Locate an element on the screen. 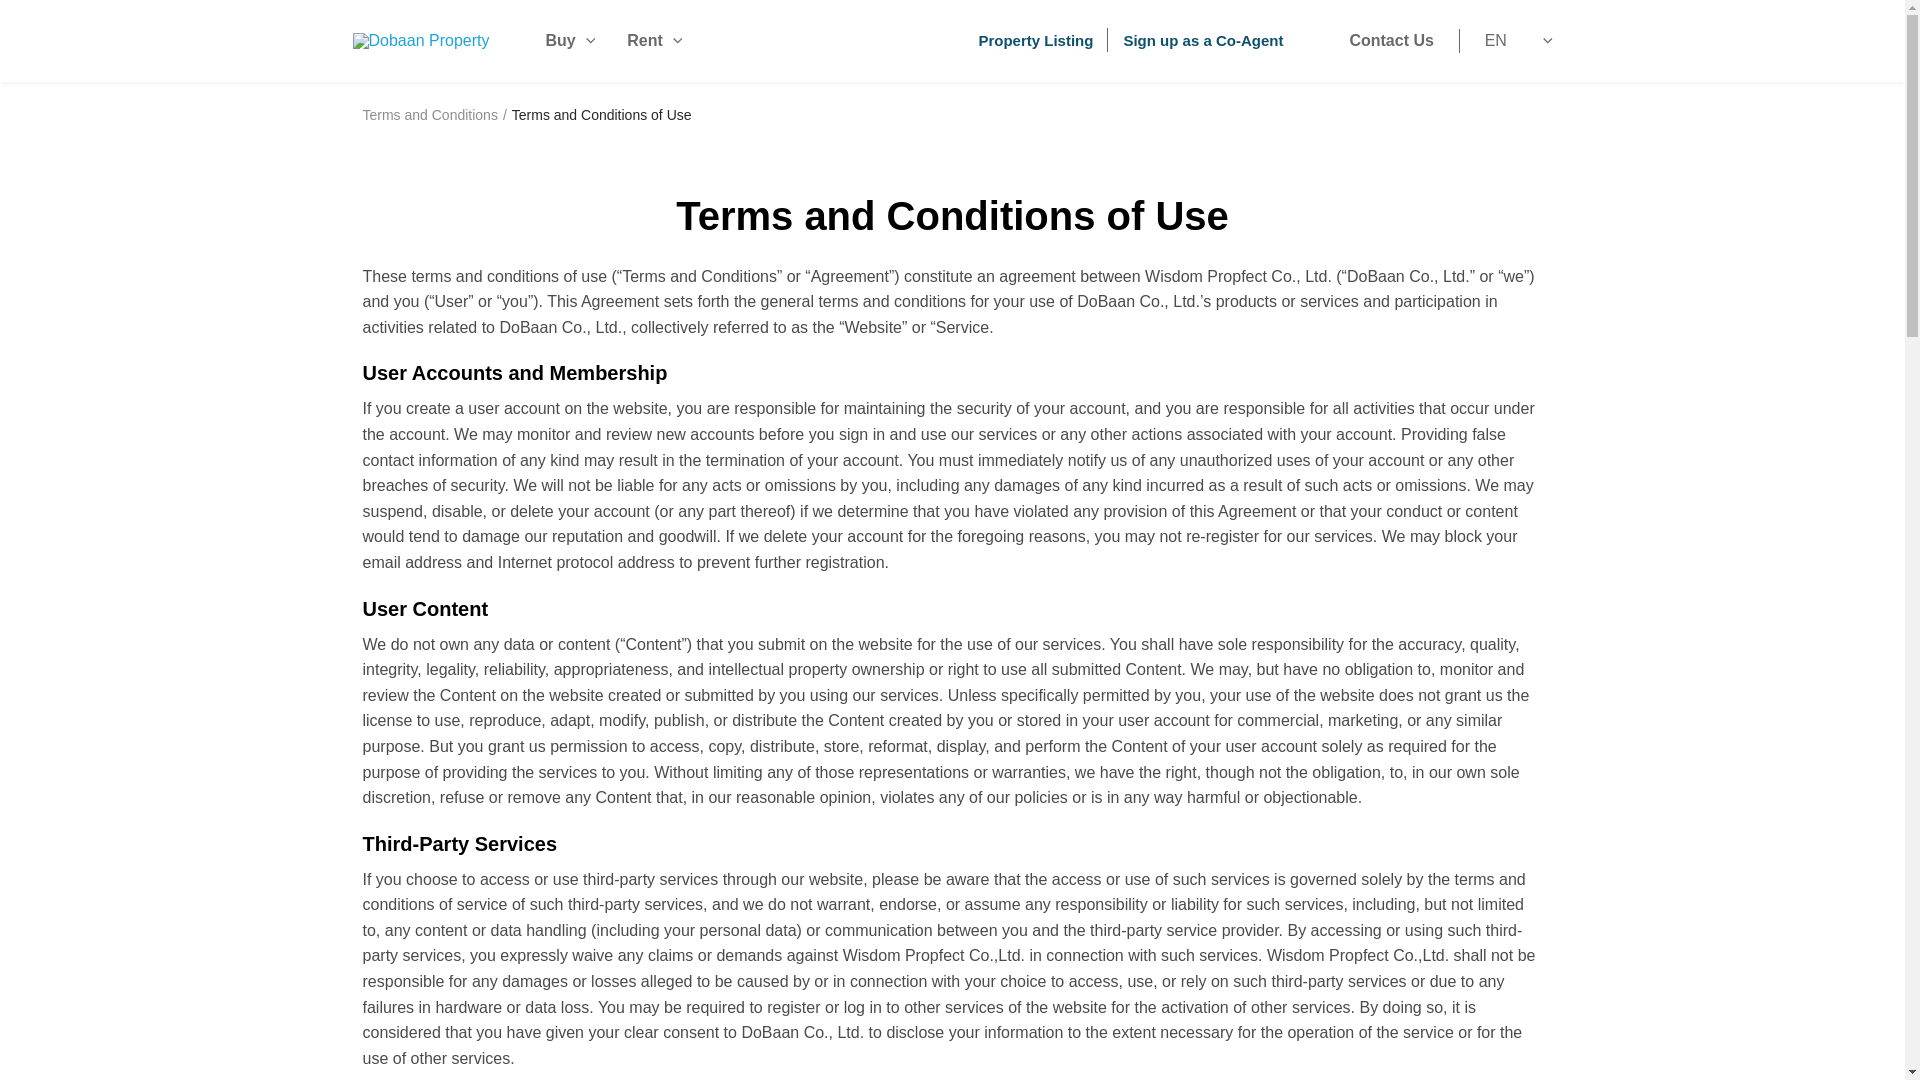 Image resolution: width=1920 pixels, height=1080 pixels. EN is located at coordinates (1512, 41).